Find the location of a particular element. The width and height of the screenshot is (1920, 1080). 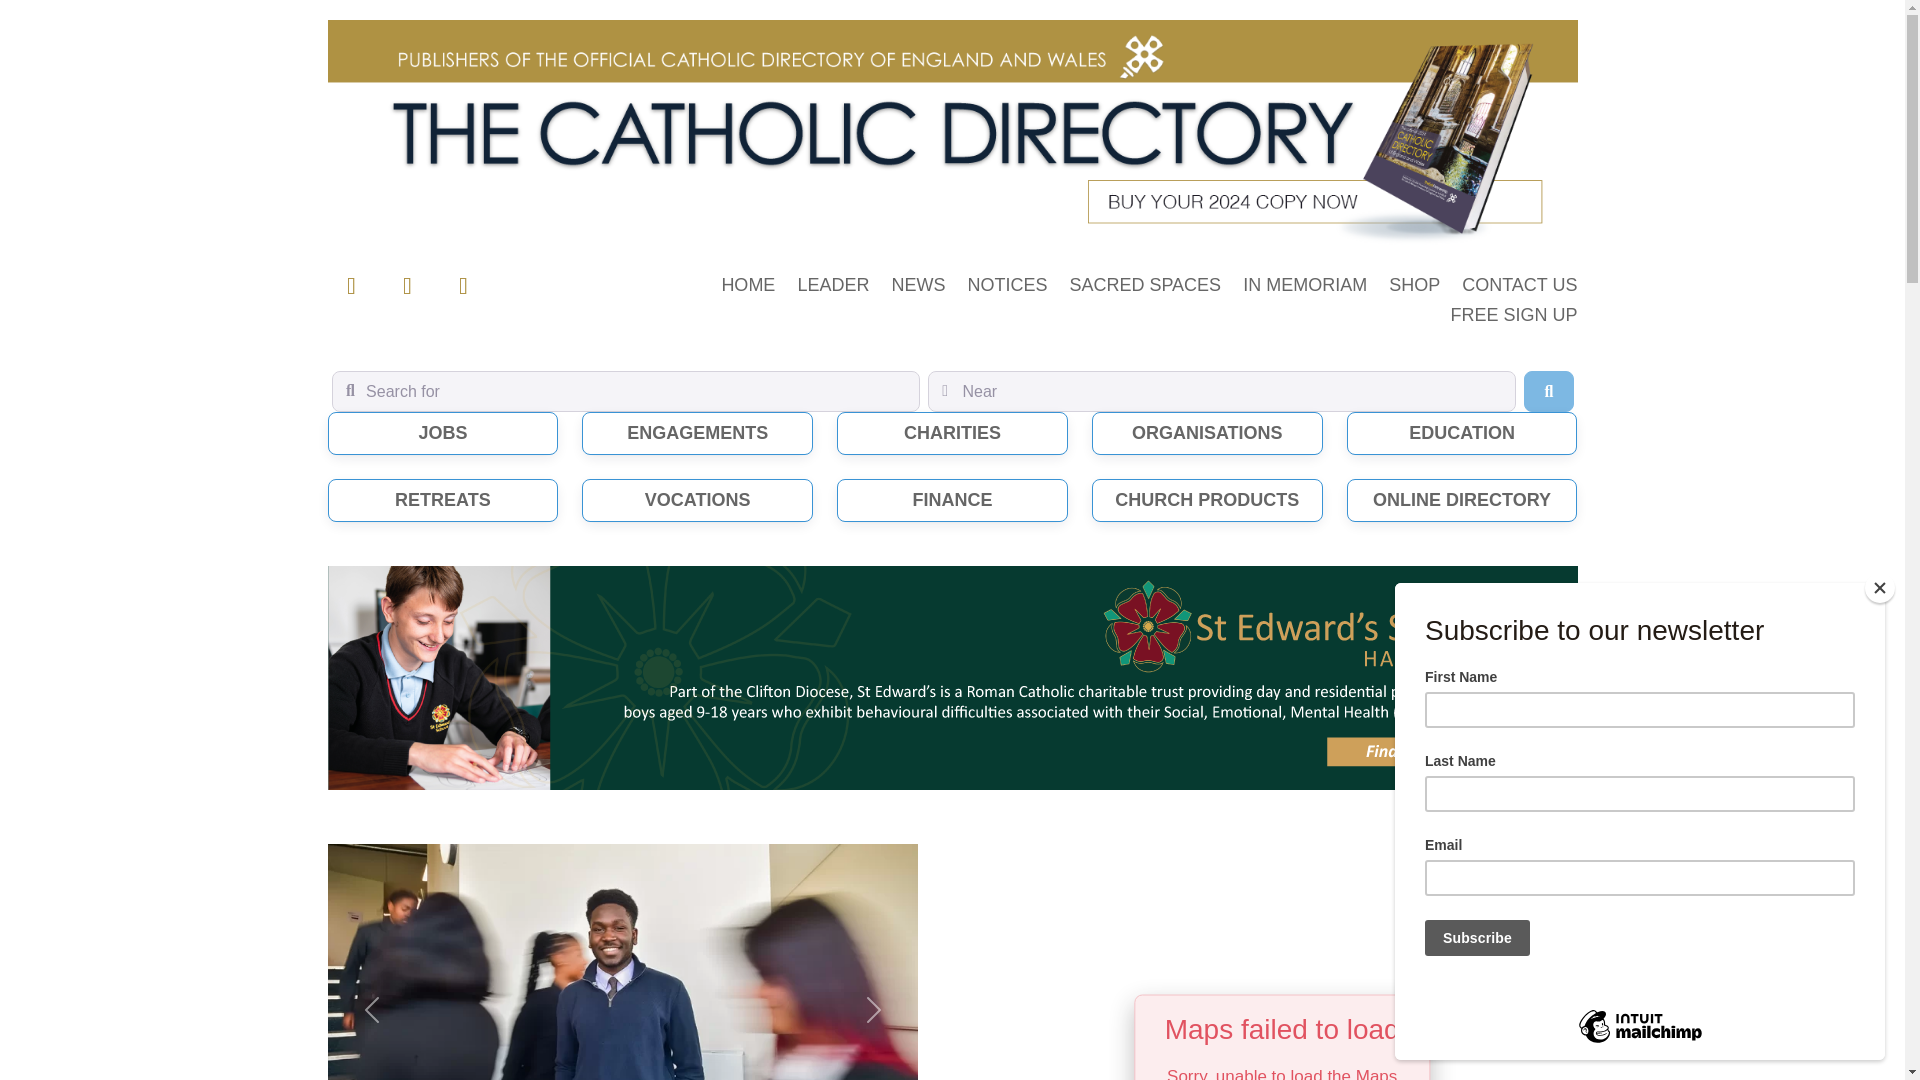

EDUCATION is located at coordinates (1462, 432).